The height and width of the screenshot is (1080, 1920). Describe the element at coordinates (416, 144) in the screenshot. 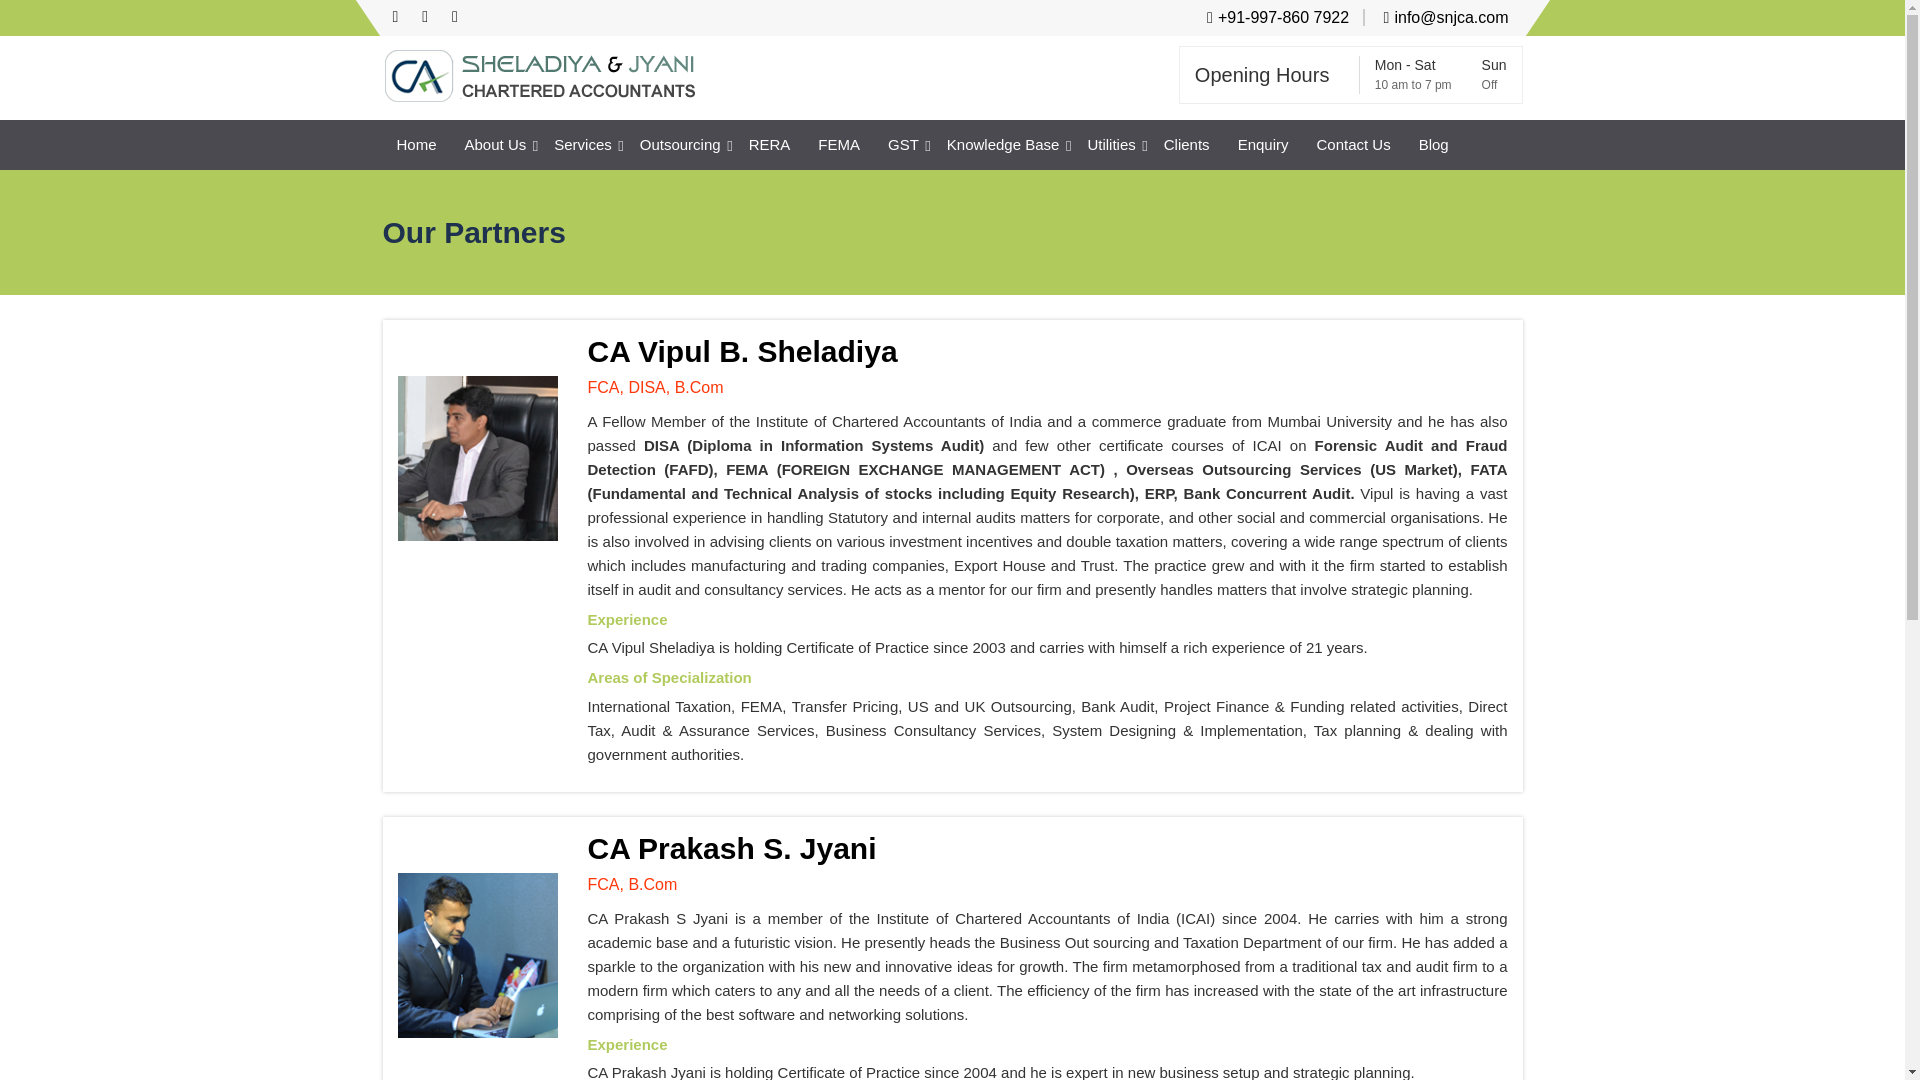

I see `Home` at that location.